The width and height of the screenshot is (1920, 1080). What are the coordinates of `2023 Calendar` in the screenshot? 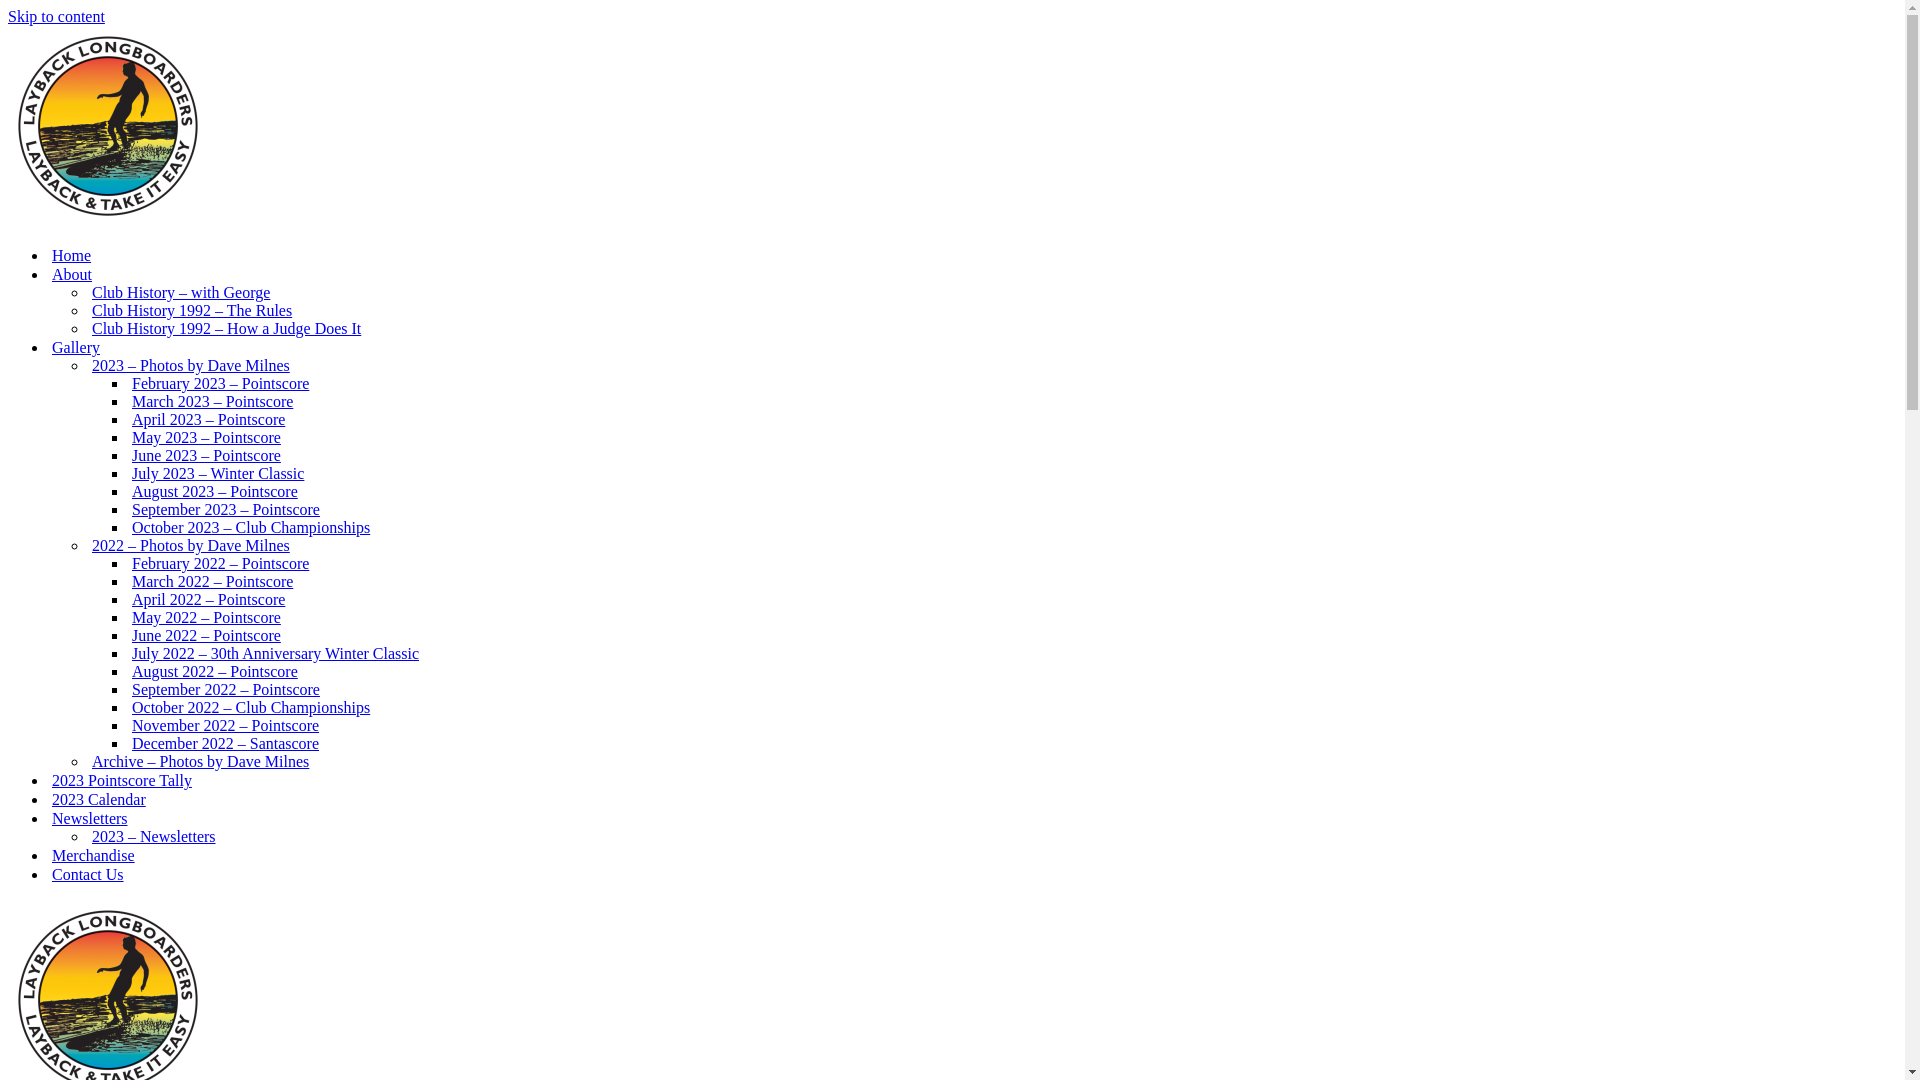 It's located at (99, 800).